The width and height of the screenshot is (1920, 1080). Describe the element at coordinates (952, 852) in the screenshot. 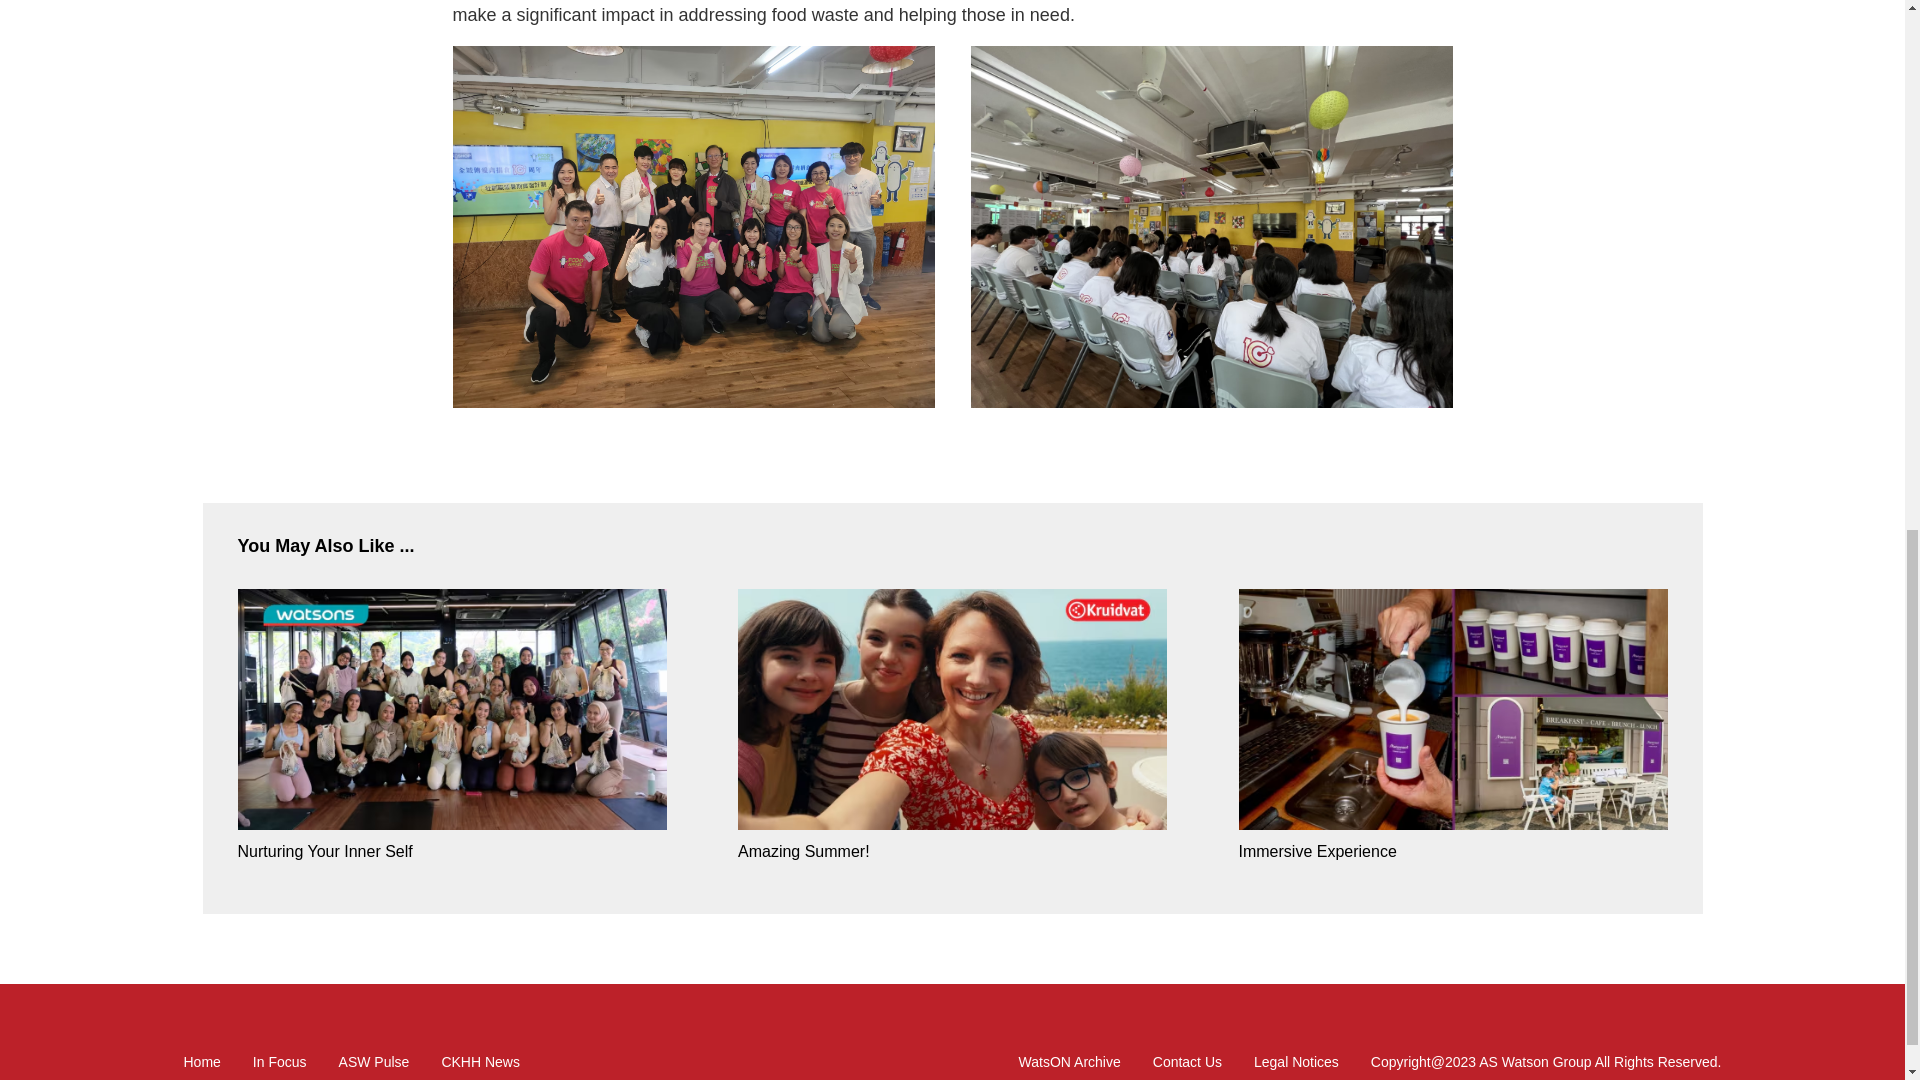

I see `Amazing Summer!` at that location.